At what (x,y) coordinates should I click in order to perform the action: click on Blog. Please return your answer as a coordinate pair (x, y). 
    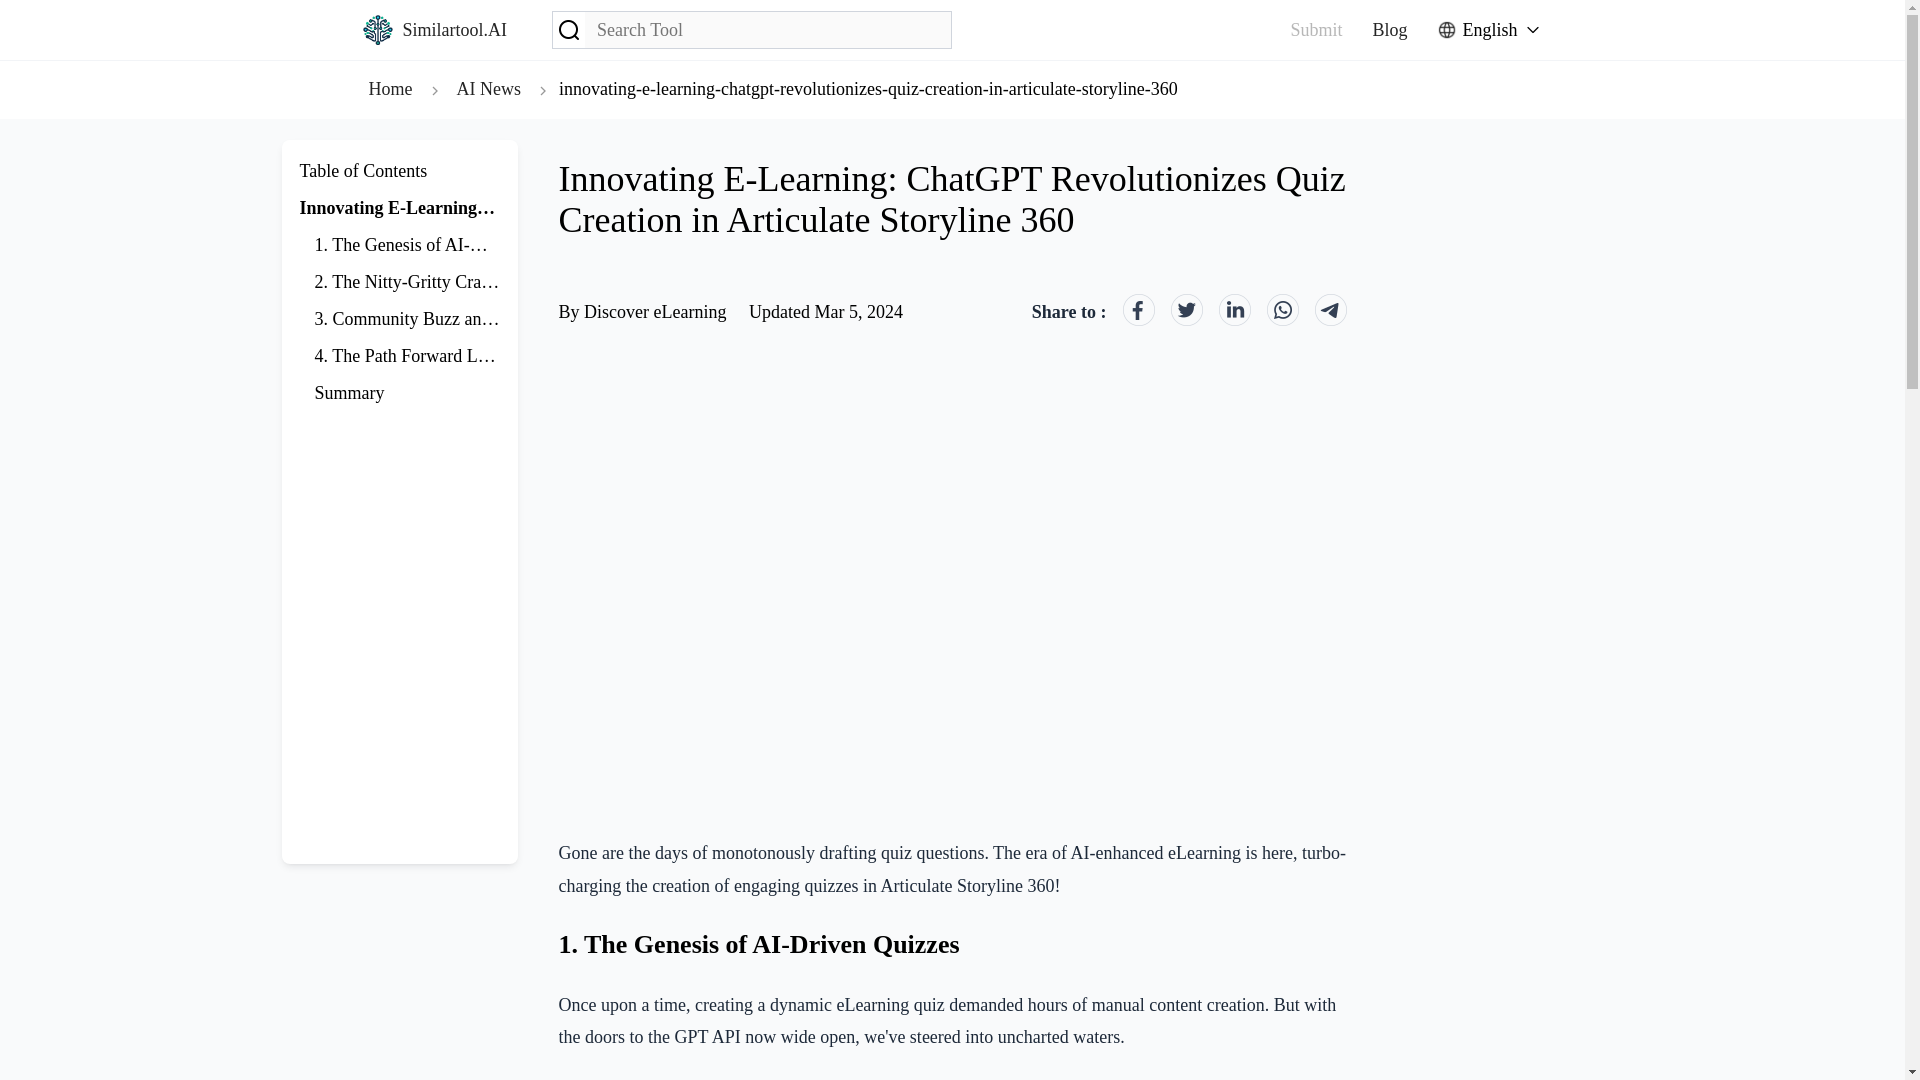
    Looking at the image, I should click on (1390, 30).